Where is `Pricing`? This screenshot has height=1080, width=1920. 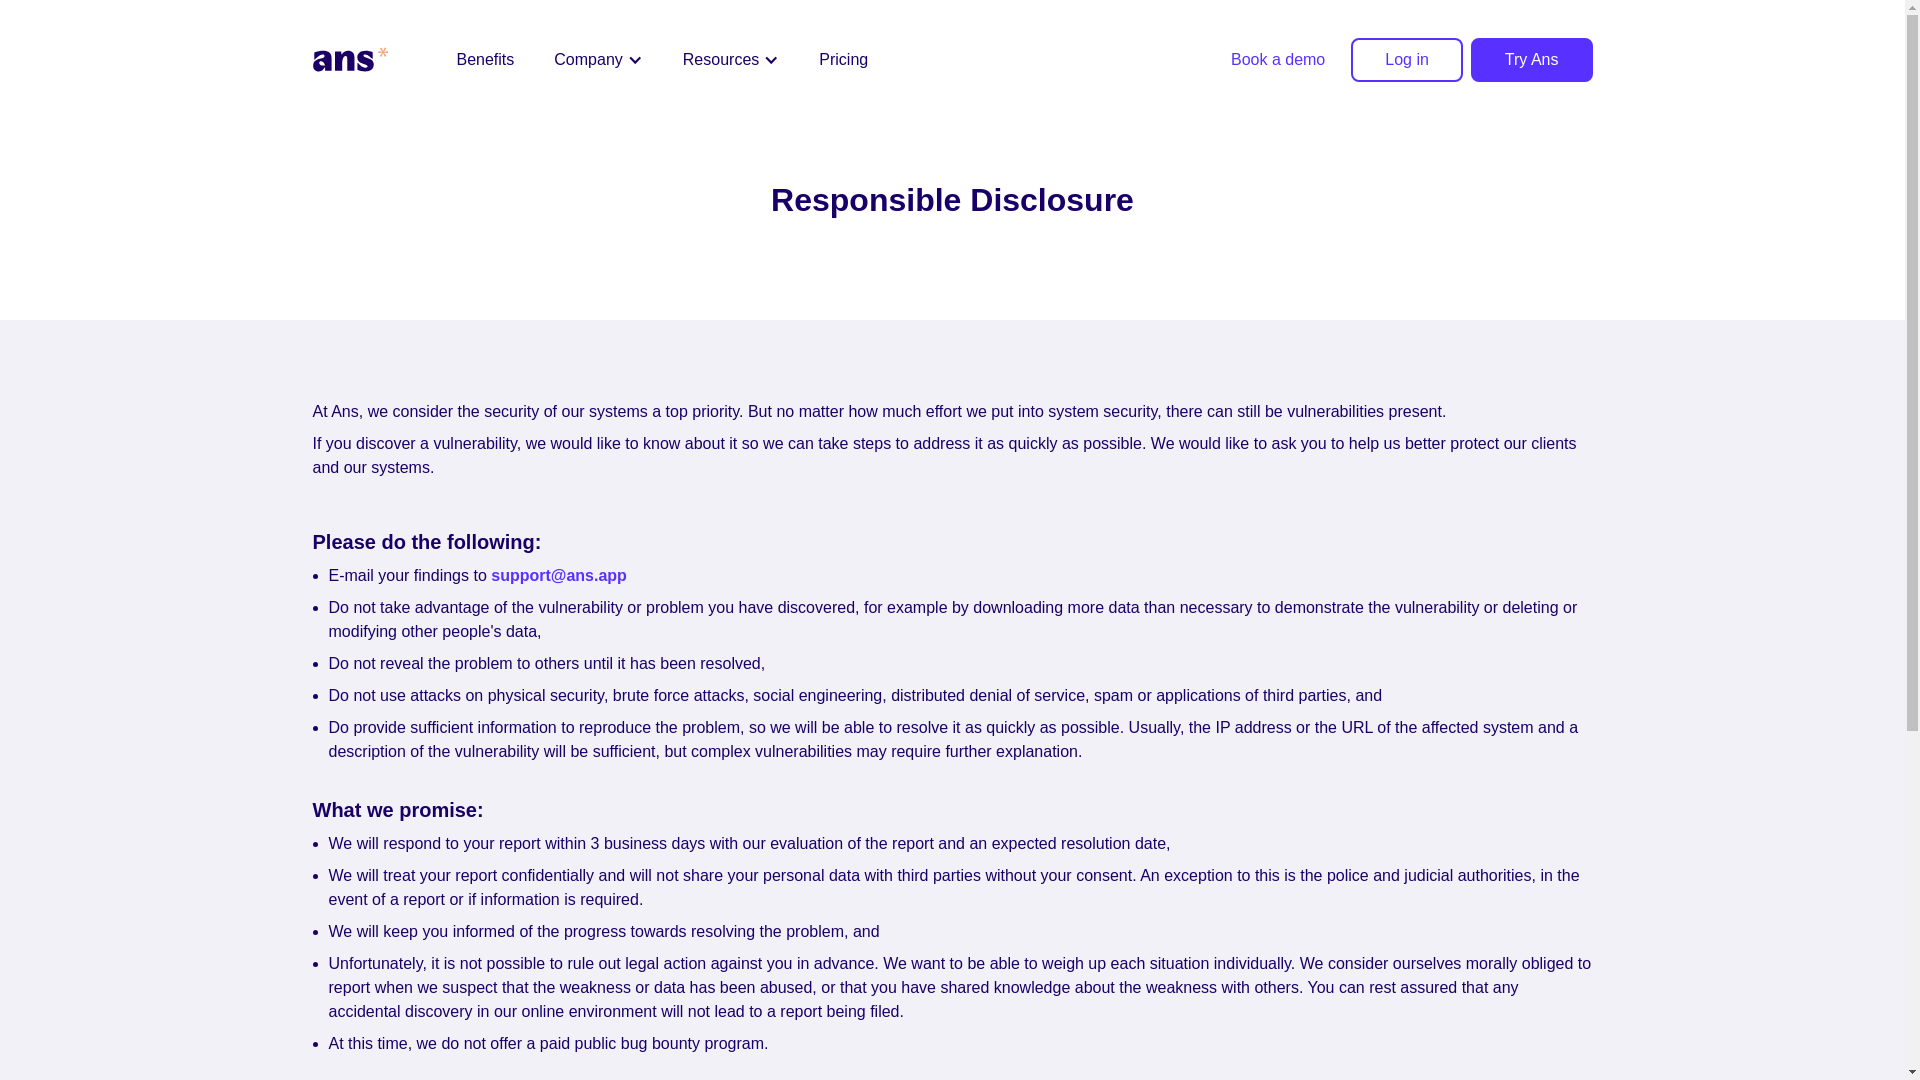
Pricing is located at coordinates (842, 60).